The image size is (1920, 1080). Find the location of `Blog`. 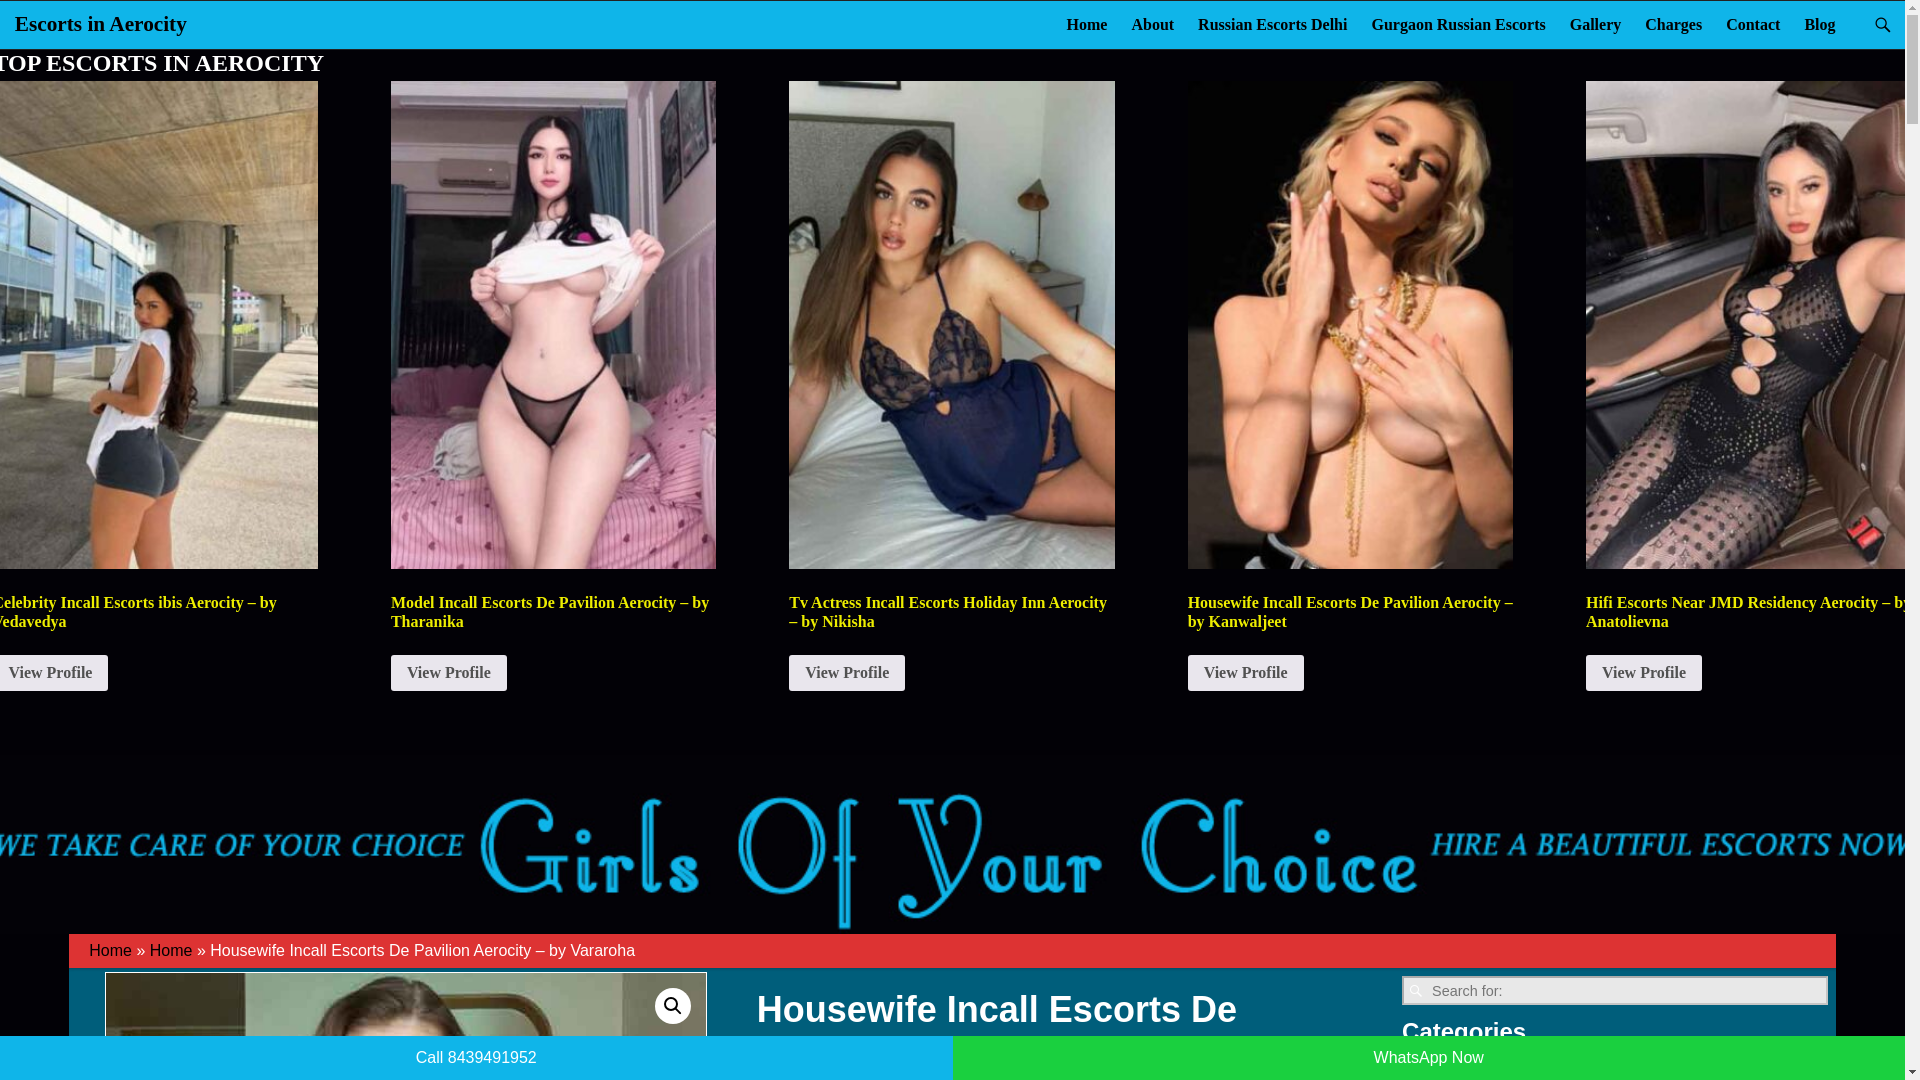

Blog is located at coordinates (1819, 24).